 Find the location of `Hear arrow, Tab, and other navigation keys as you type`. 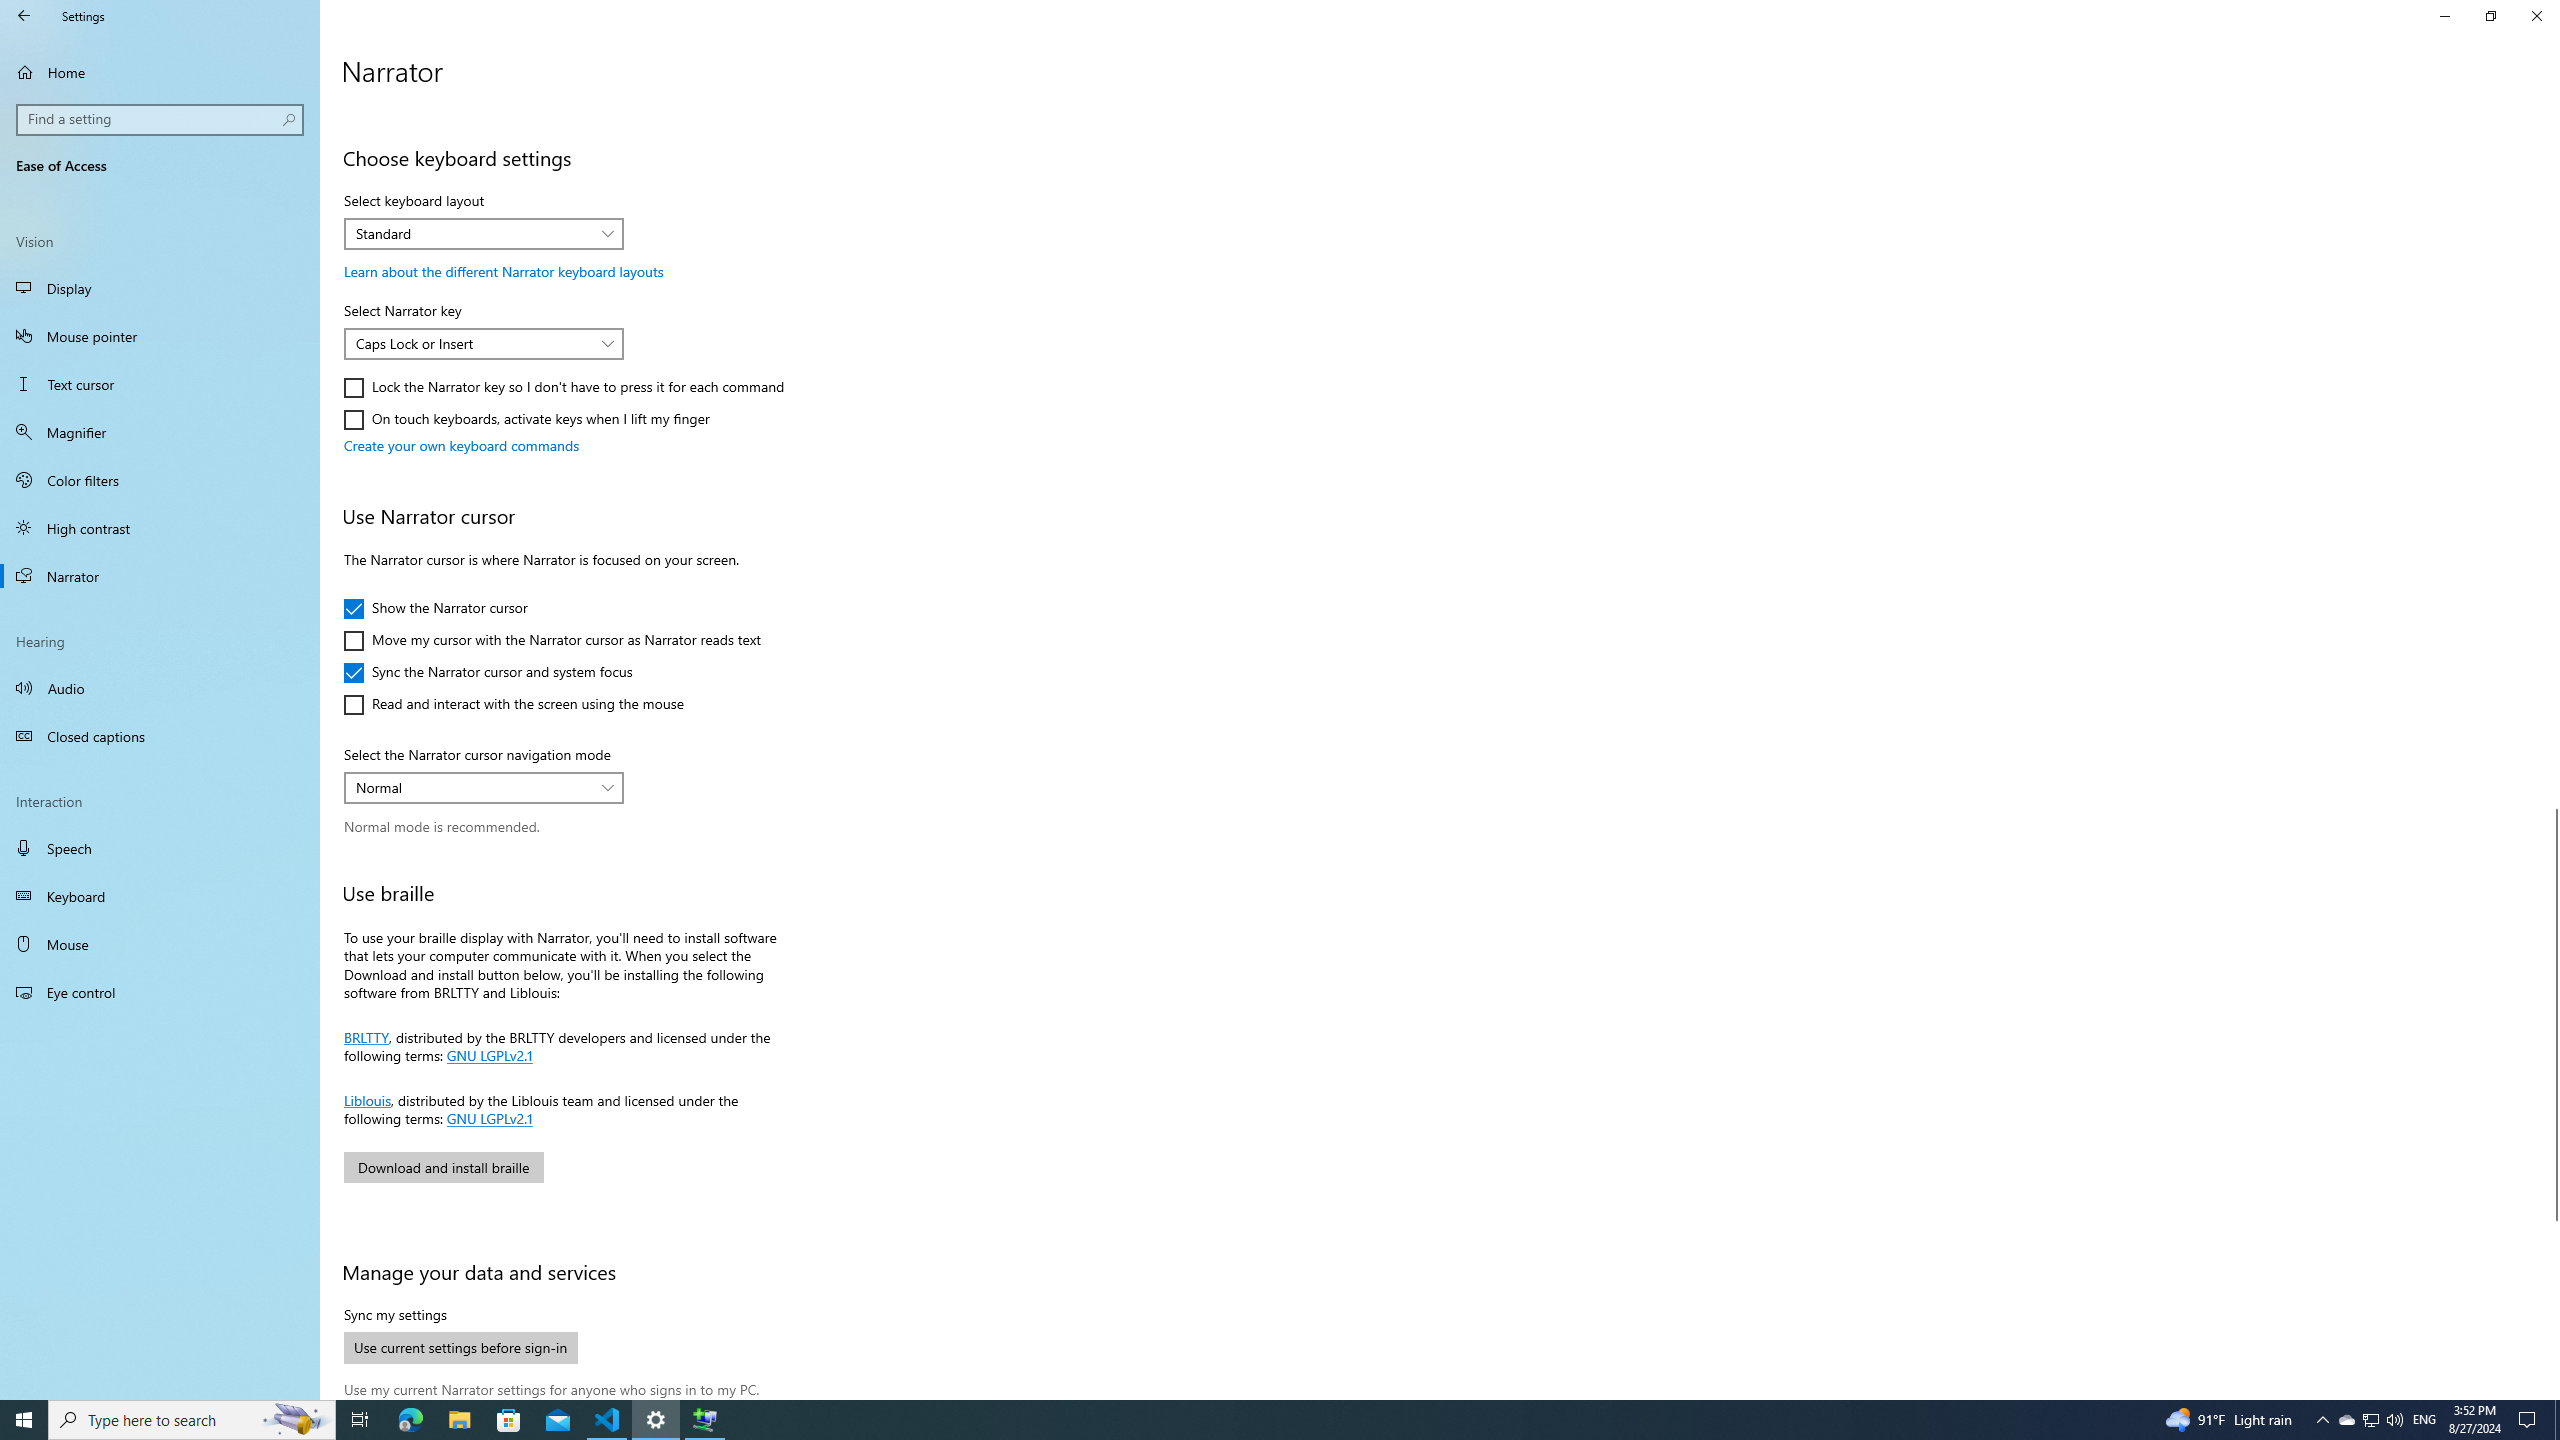

Hear arrow, Tab, and other navigation keys as you type is located at coordinates (24, 1420).